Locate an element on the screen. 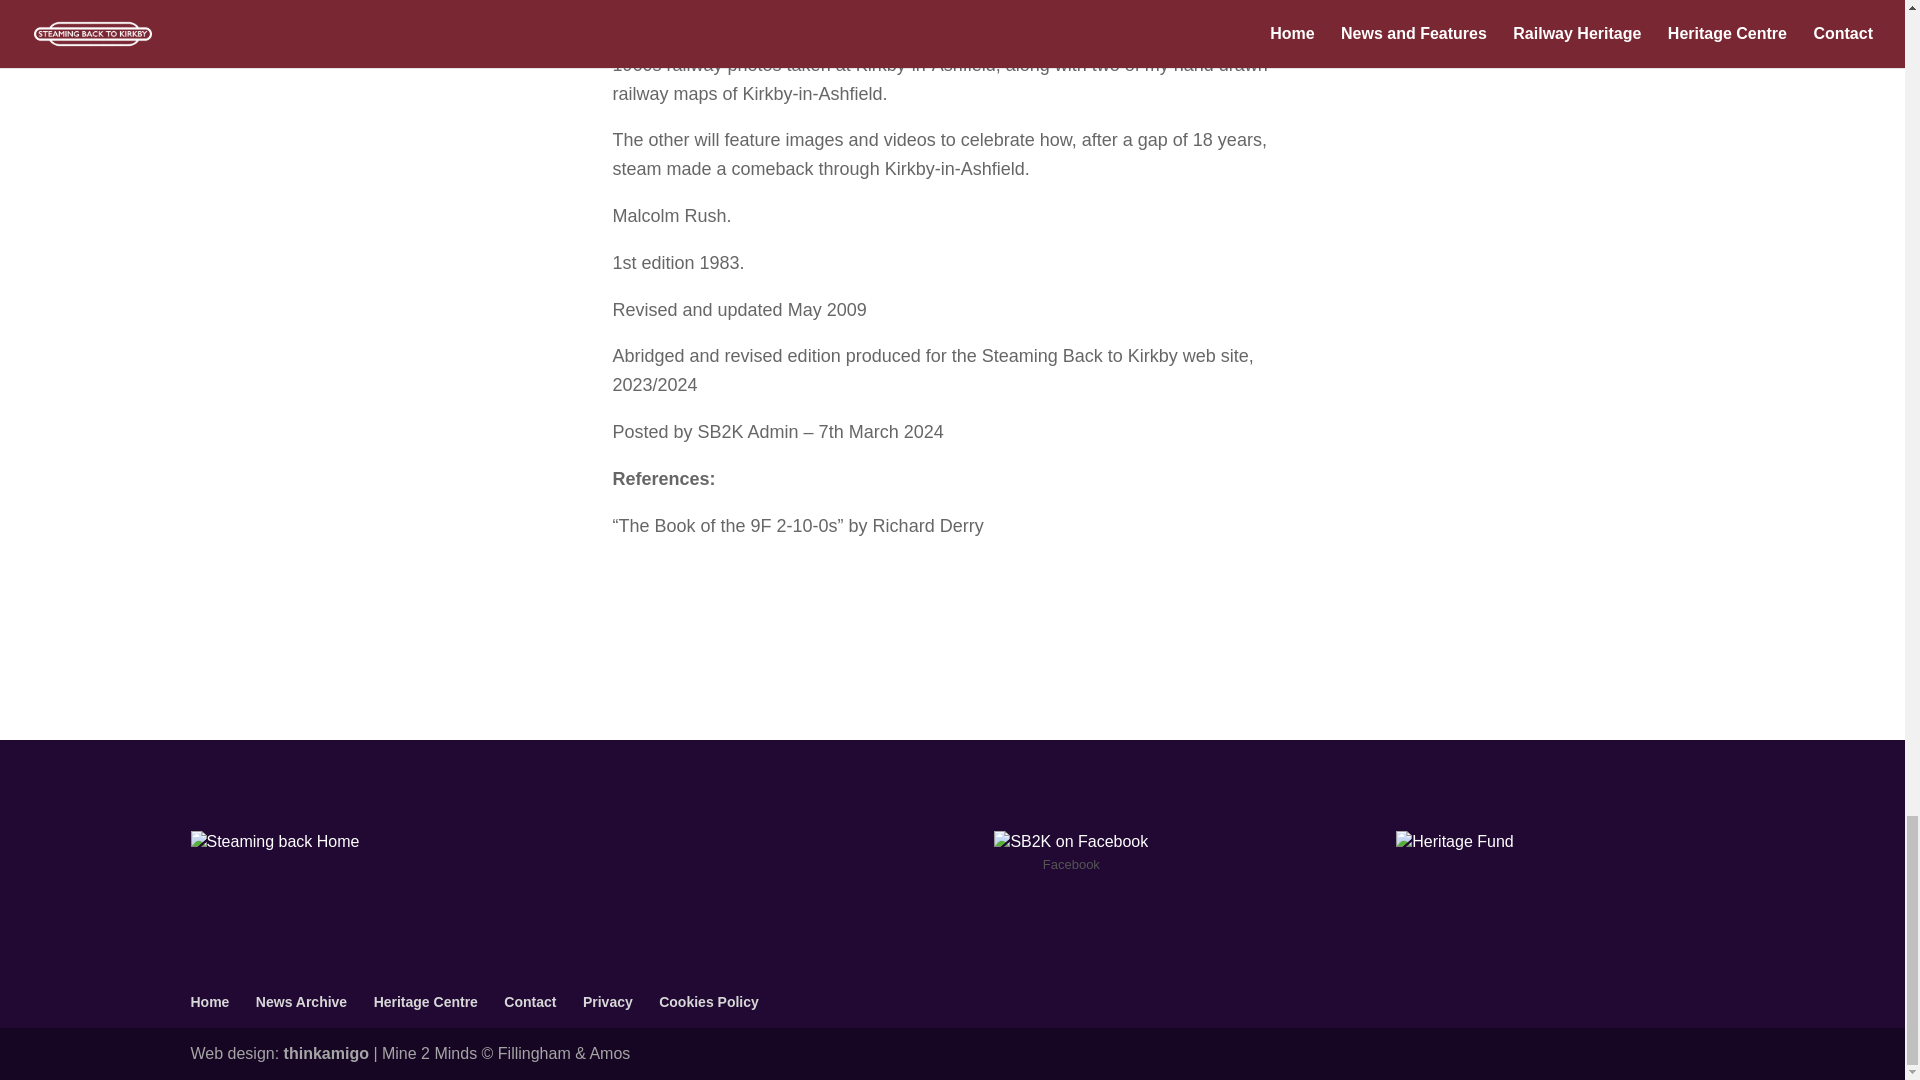  Cookies Policy is located at coordinates (708, 1001).